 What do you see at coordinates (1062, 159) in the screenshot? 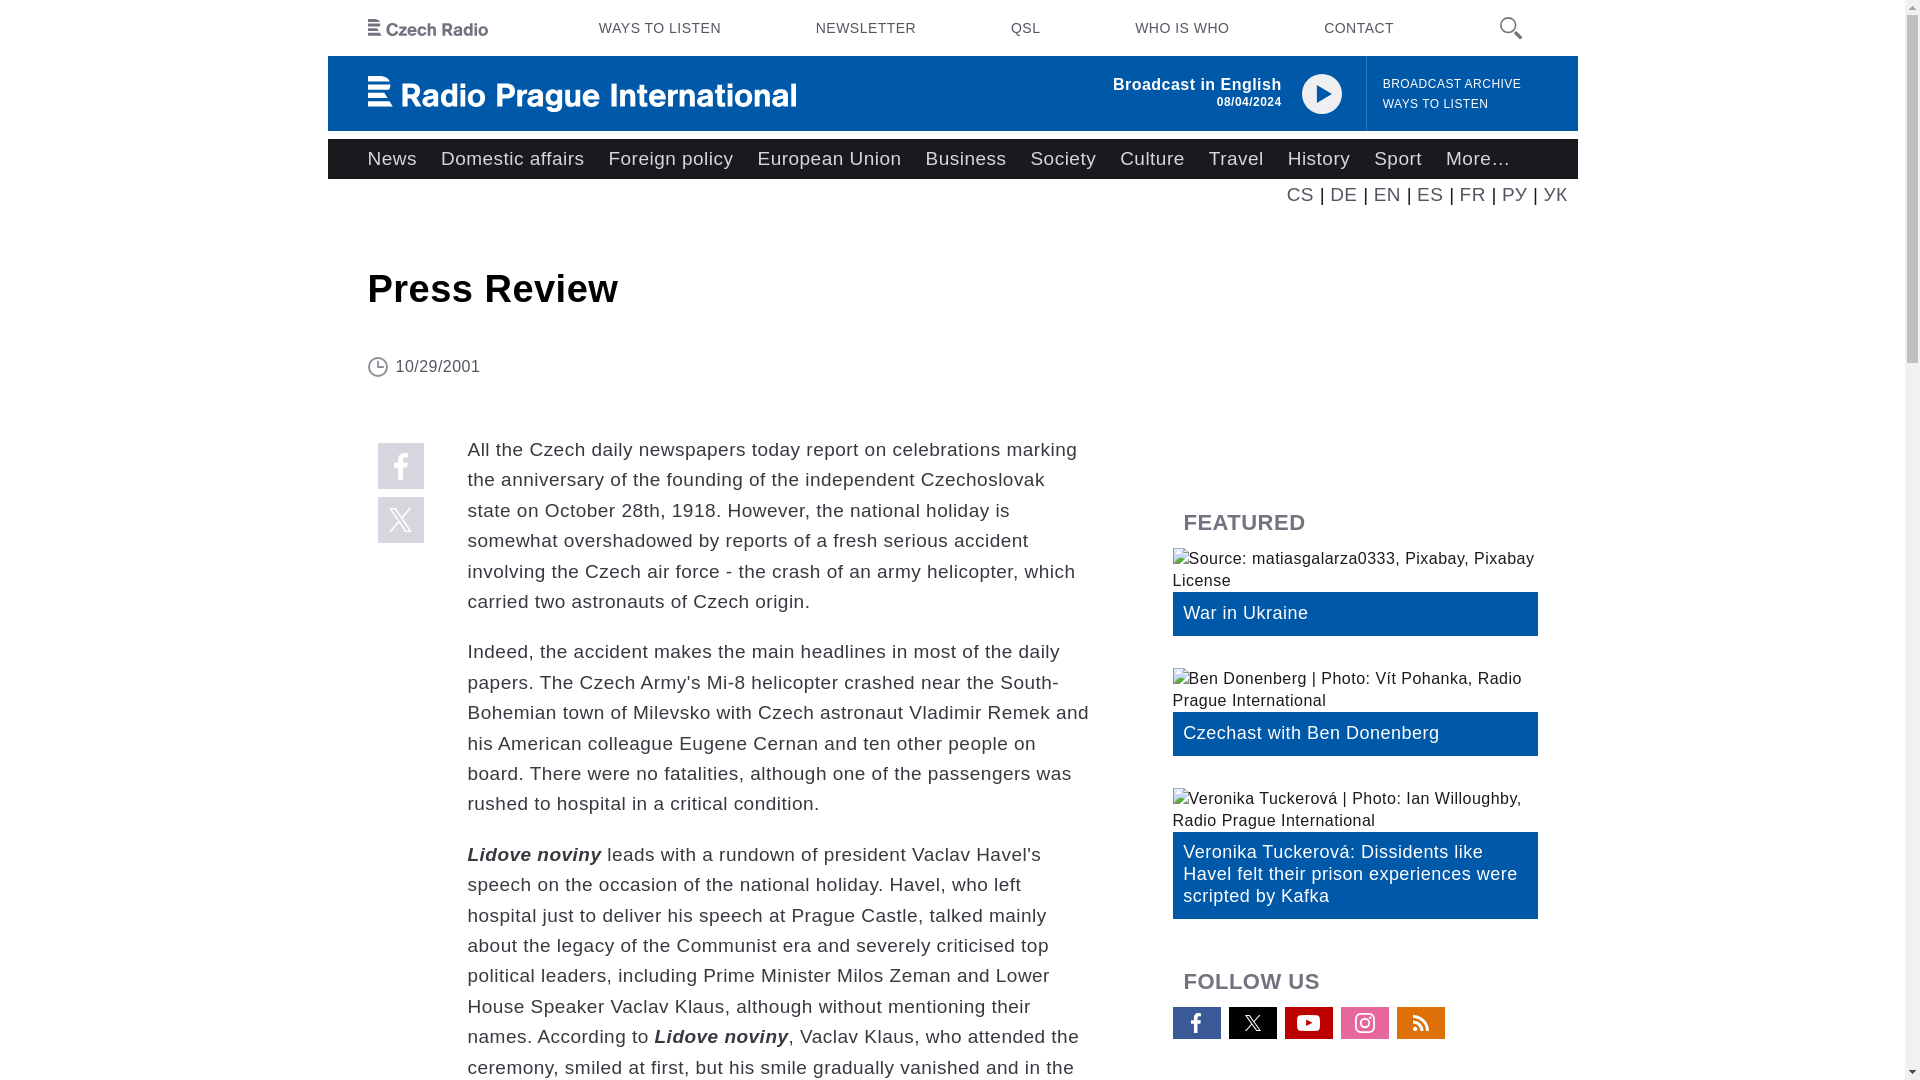
I see `Society` at bounding box center [1062, 159].